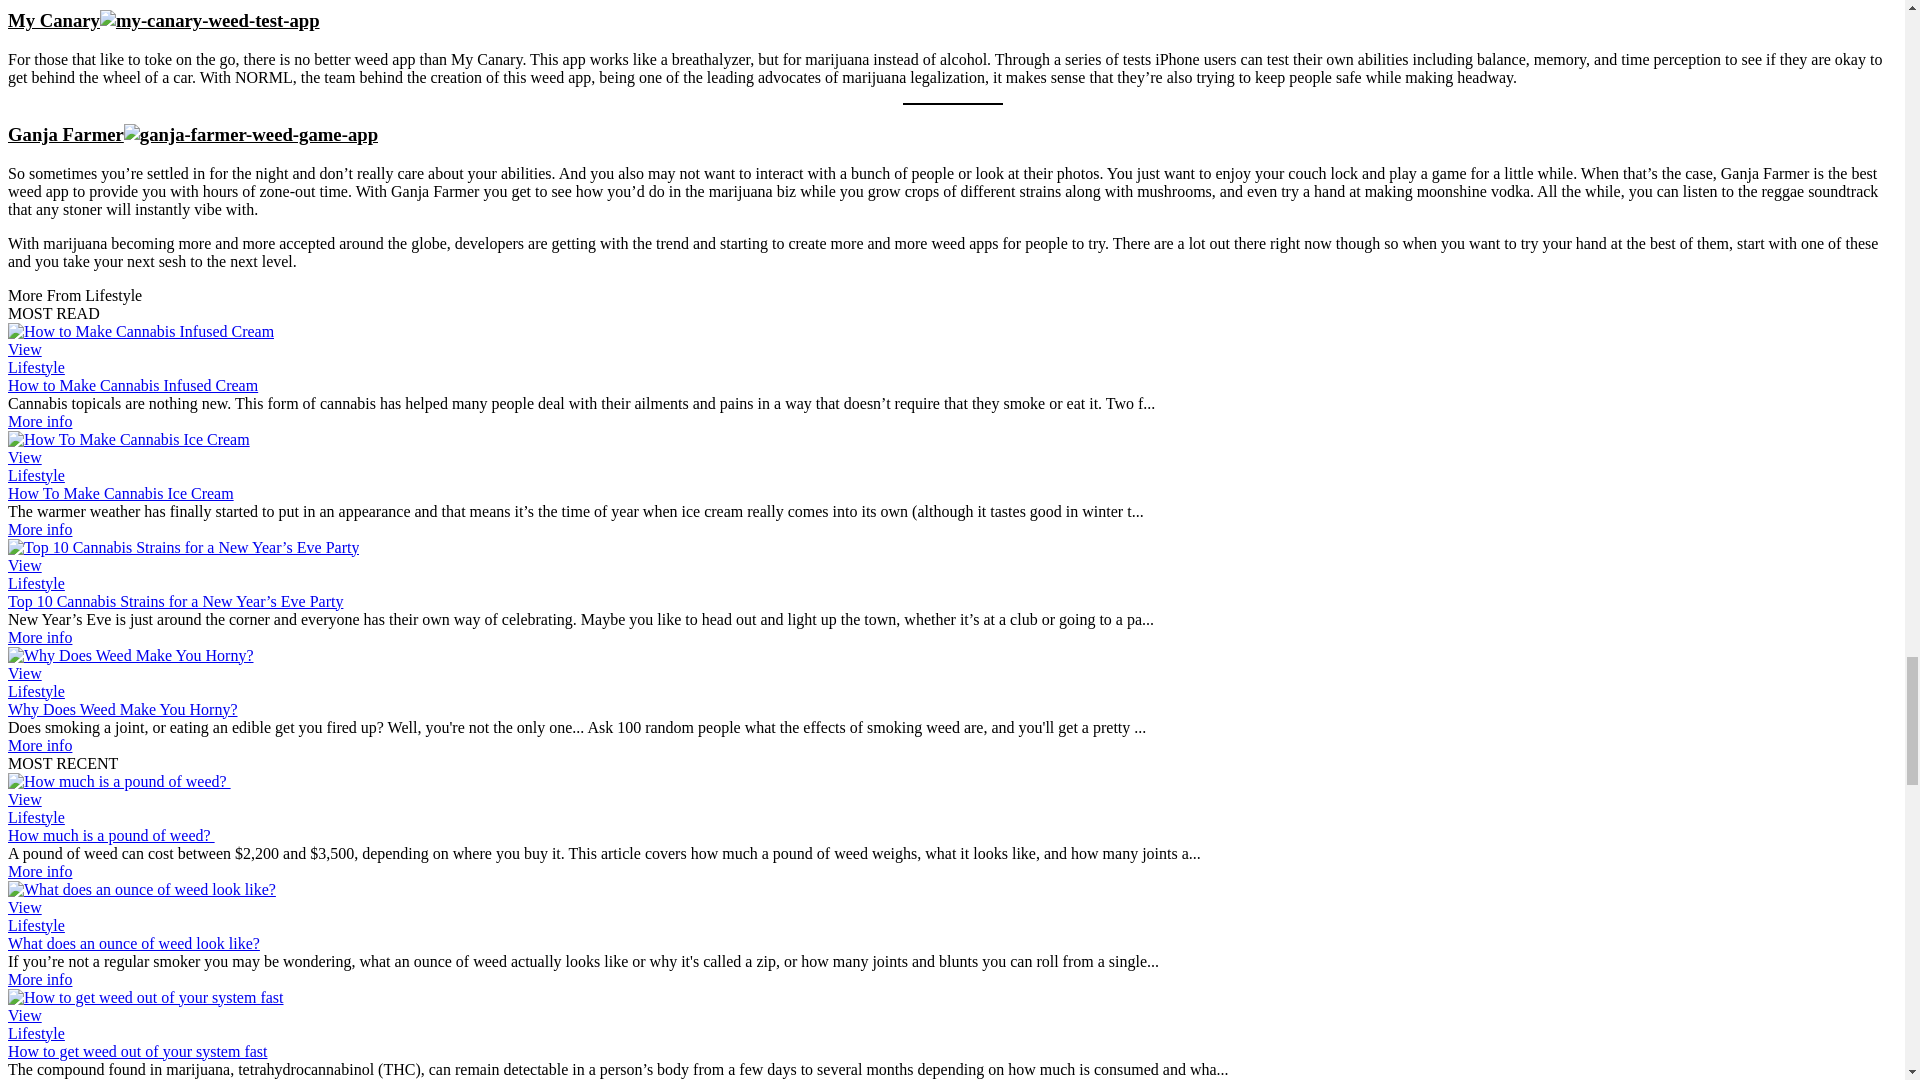  I want to click on How To Make Cannabis Ice Cream, so click(128, 439).